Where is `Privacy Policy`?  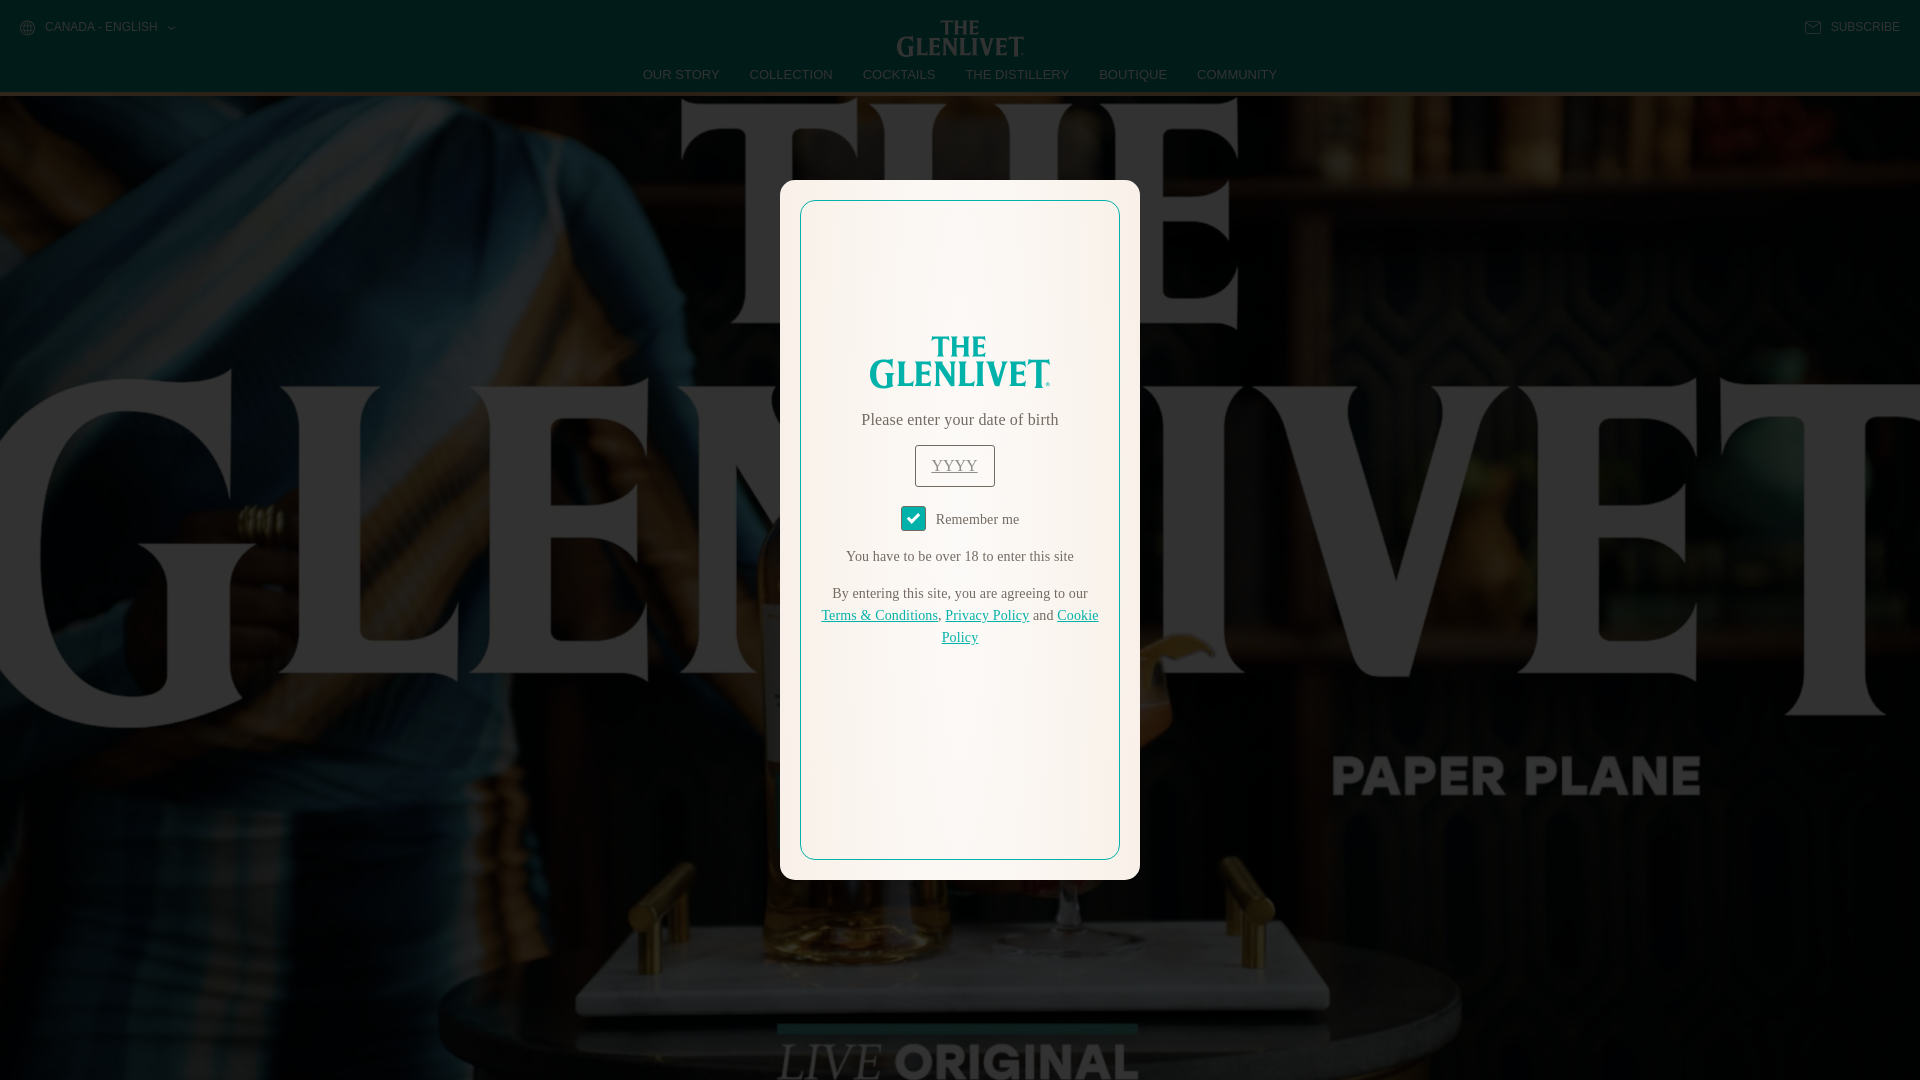 Privacy Policy is located at coordinates (986, 616).